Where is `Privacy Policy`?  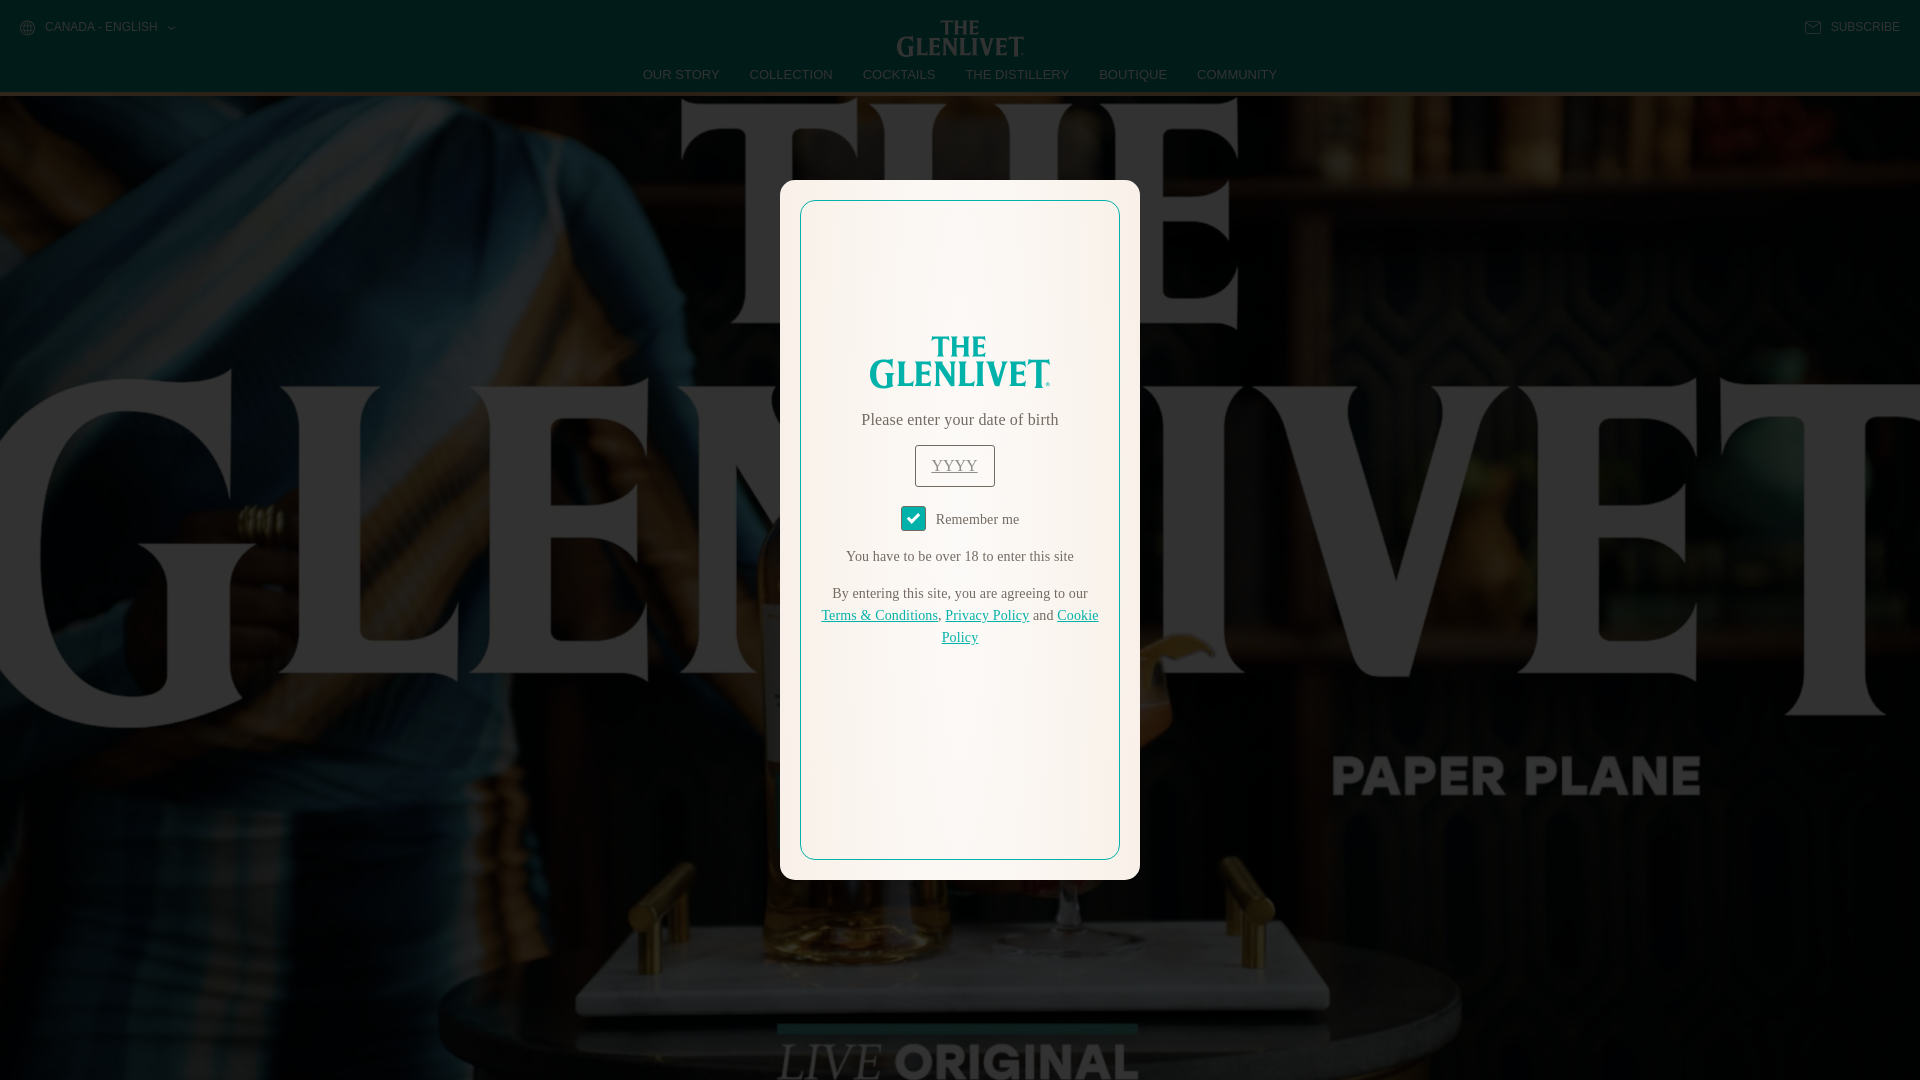 Privacy Policy is located at coordinates (986, 616).